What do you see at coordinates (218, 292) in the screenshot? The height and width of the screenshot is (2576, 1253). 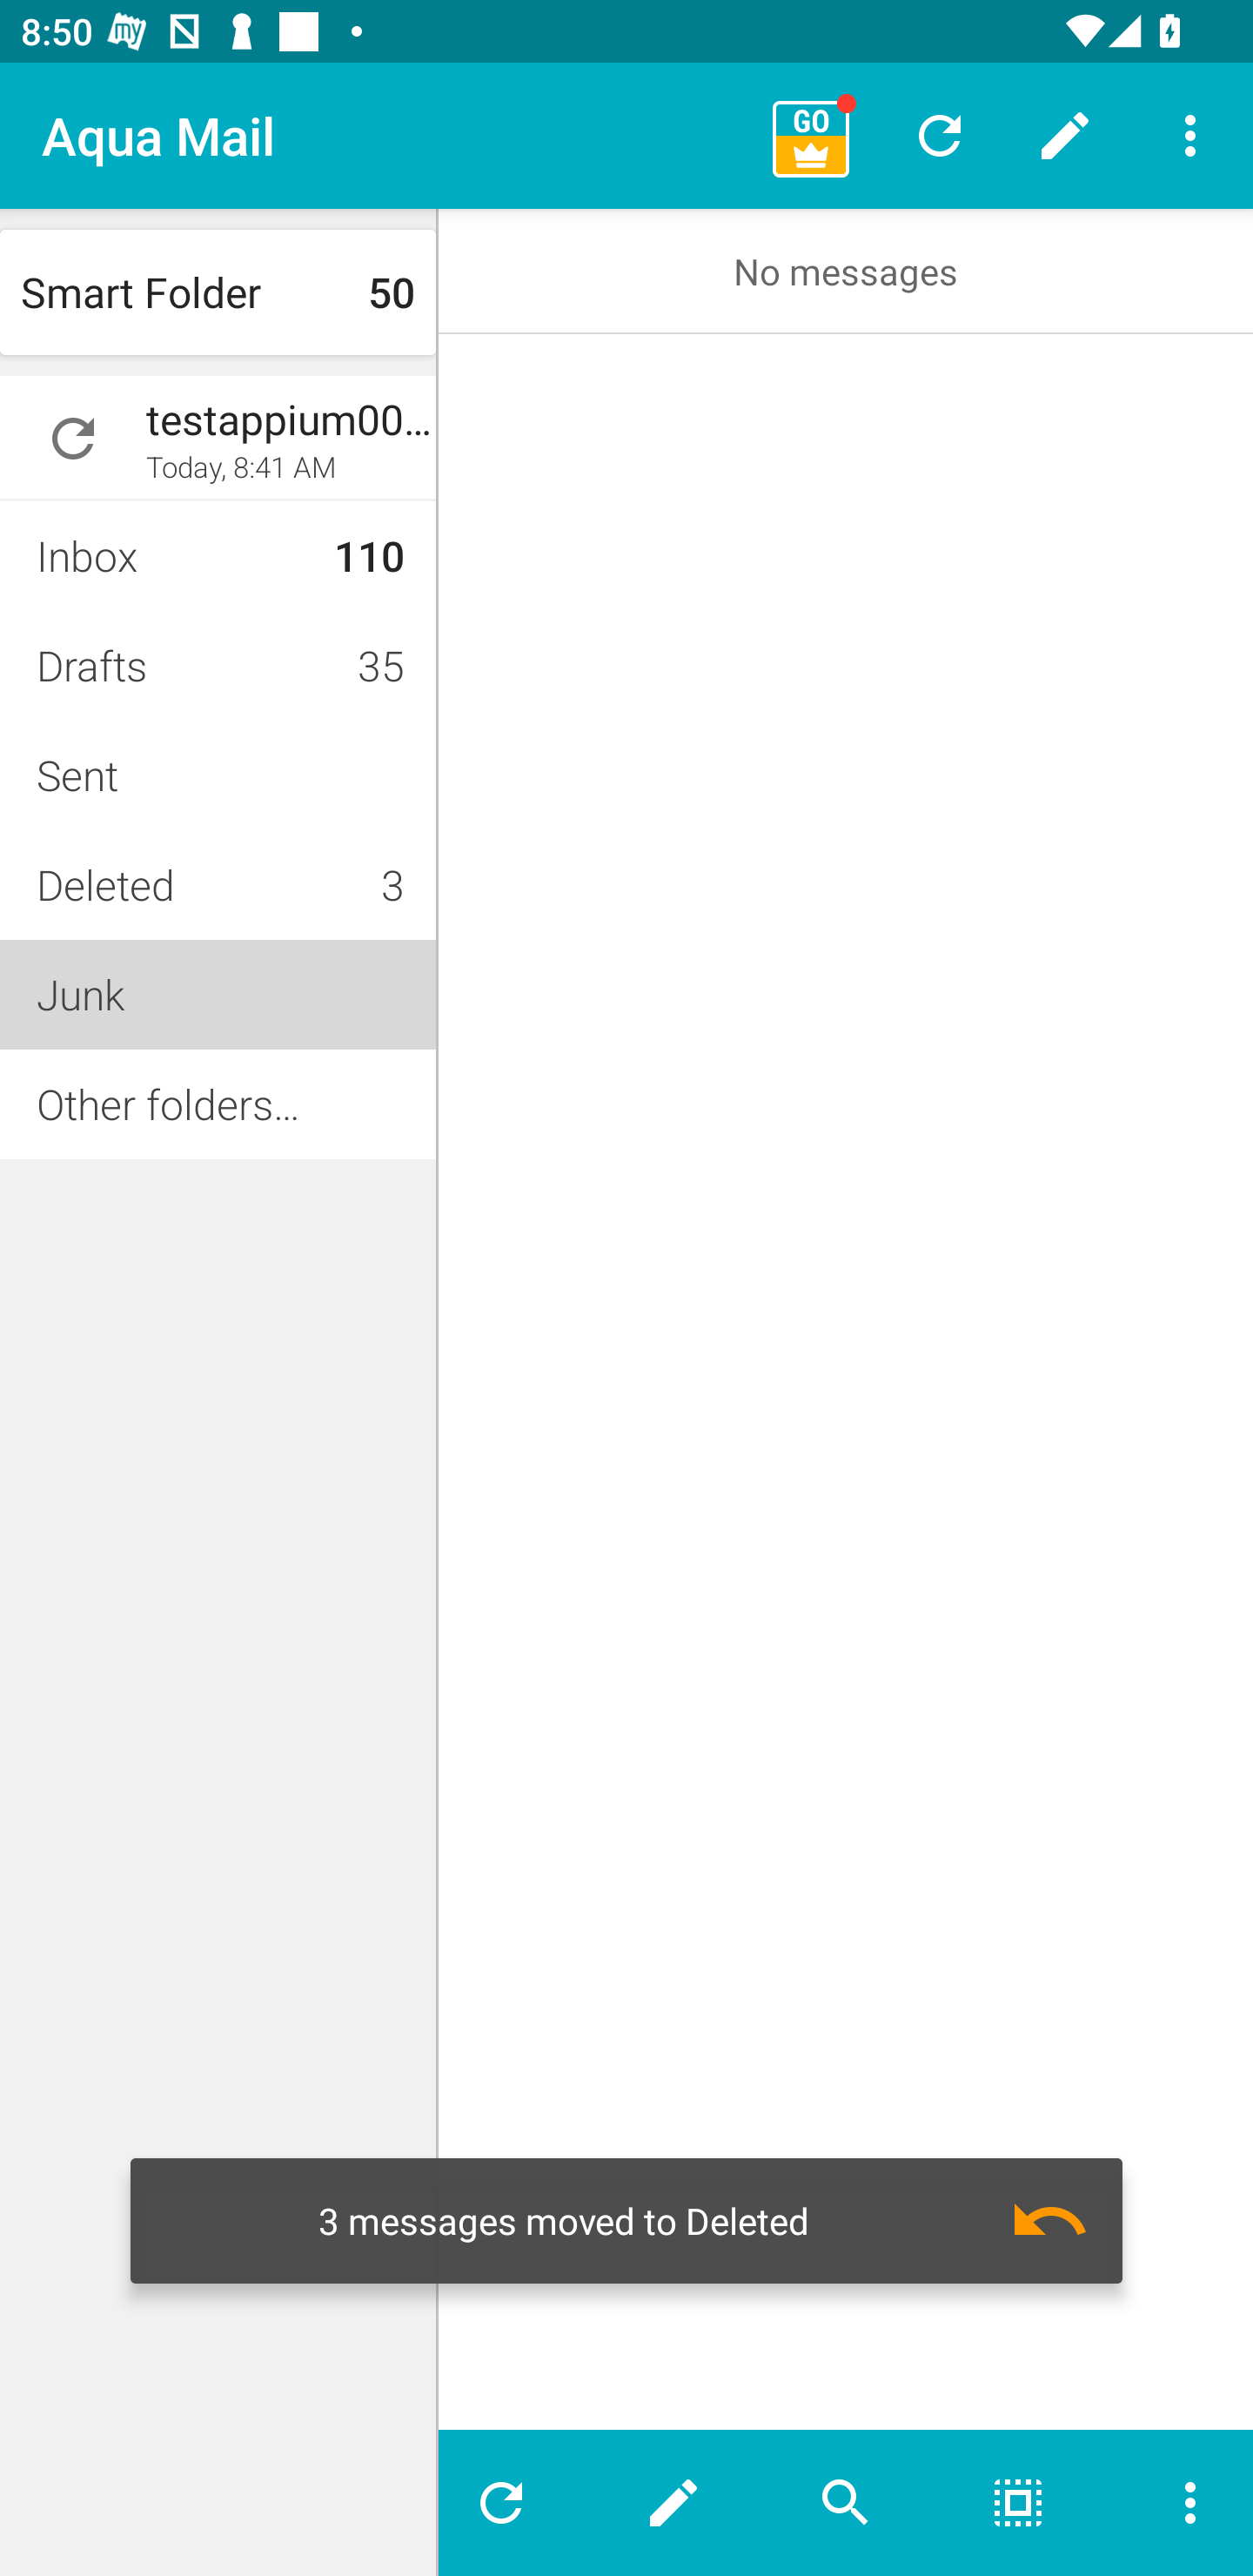 I see `Smart Folder 50 50 unread, 50 total messages` at bounding box center [218, 292].